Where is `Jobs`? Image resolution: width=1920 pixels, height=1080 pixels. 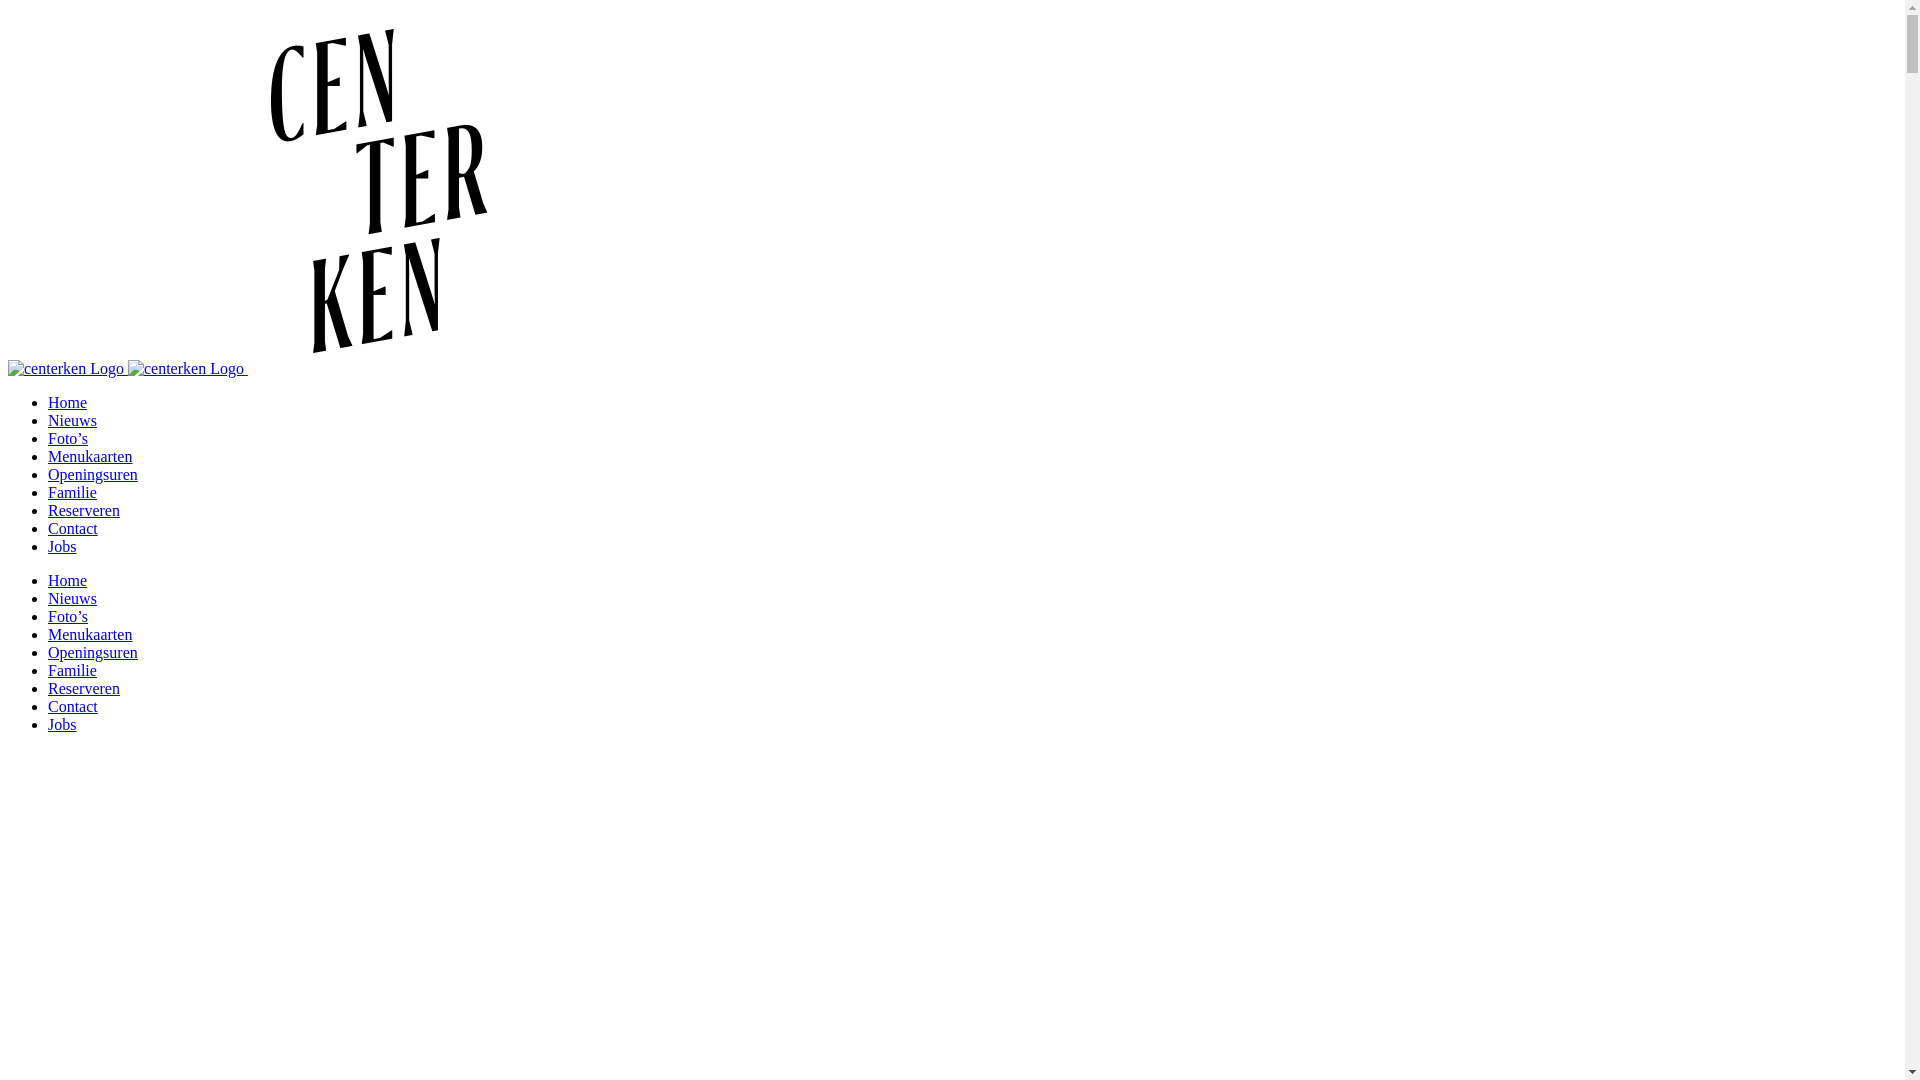
Jobs is located at coordinates (62, 546).